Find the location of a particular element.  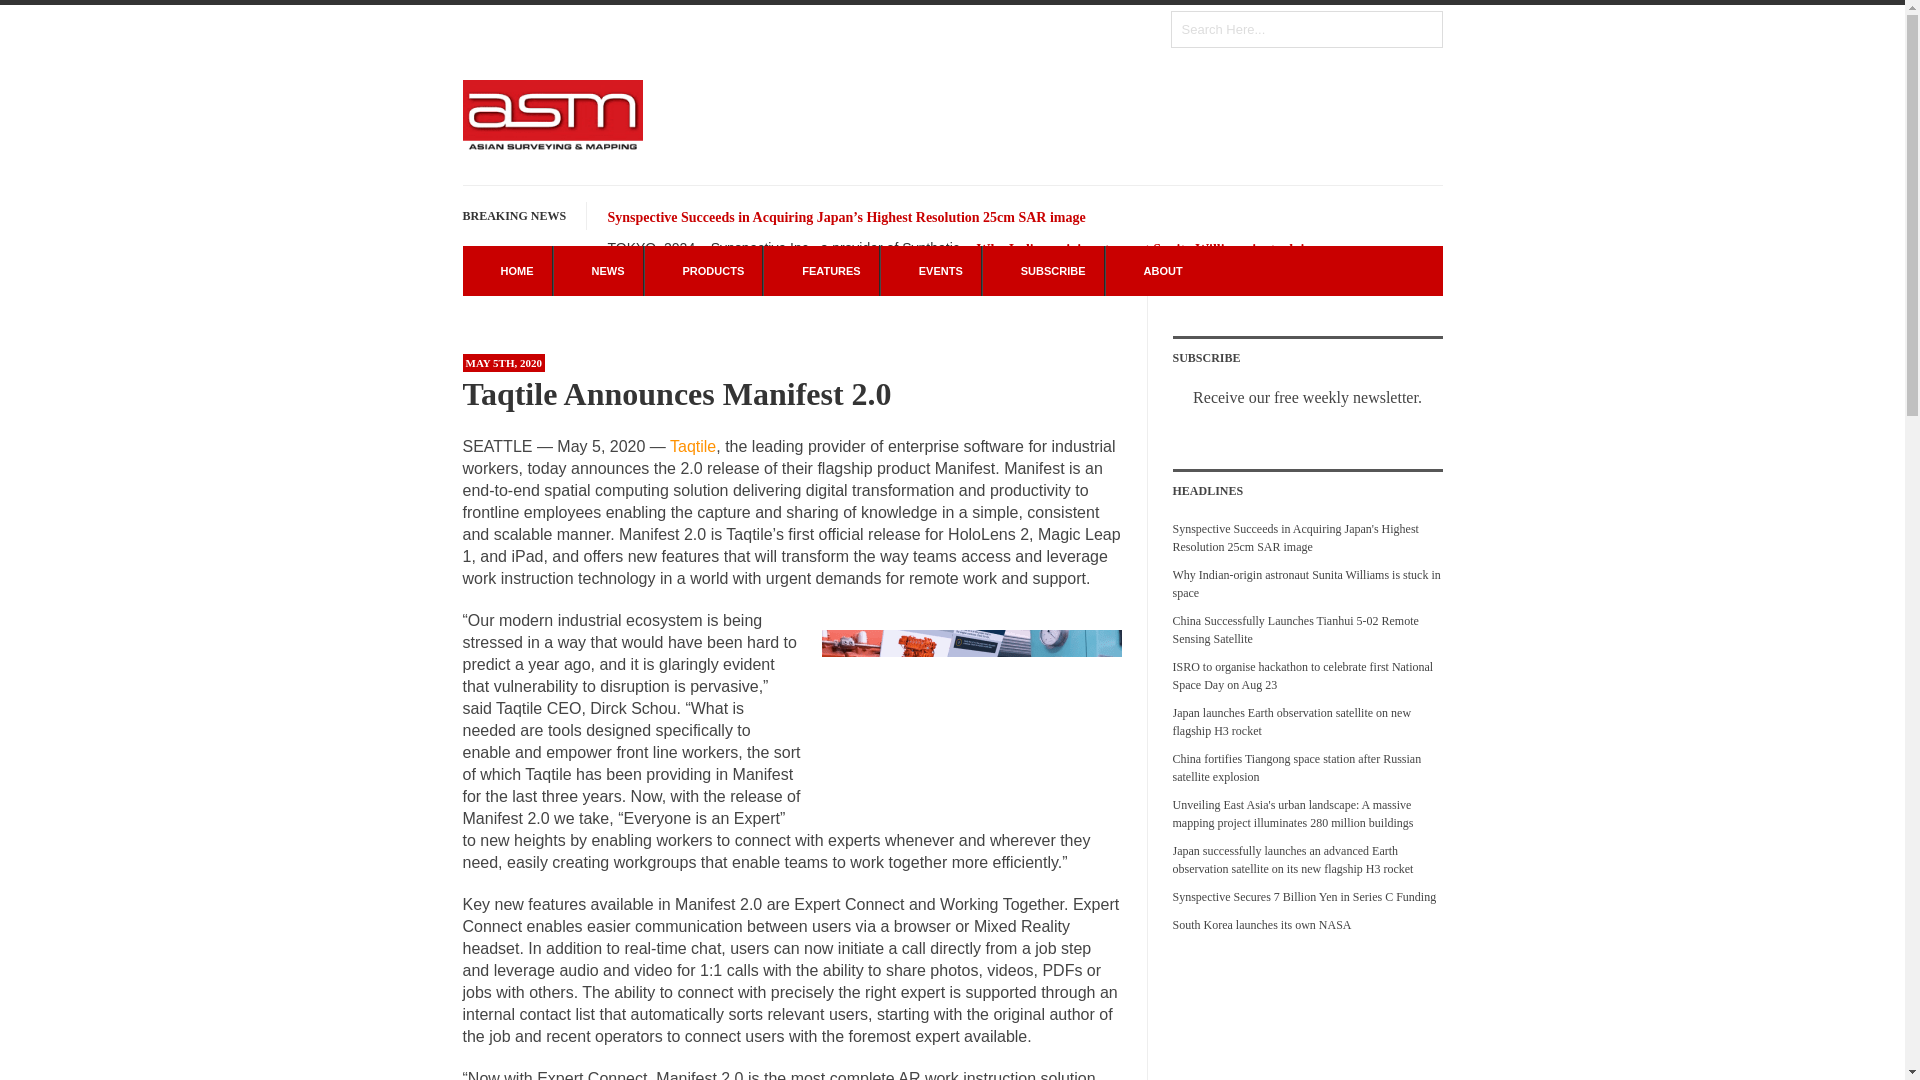

RSS is located at coordinates (768, 28).